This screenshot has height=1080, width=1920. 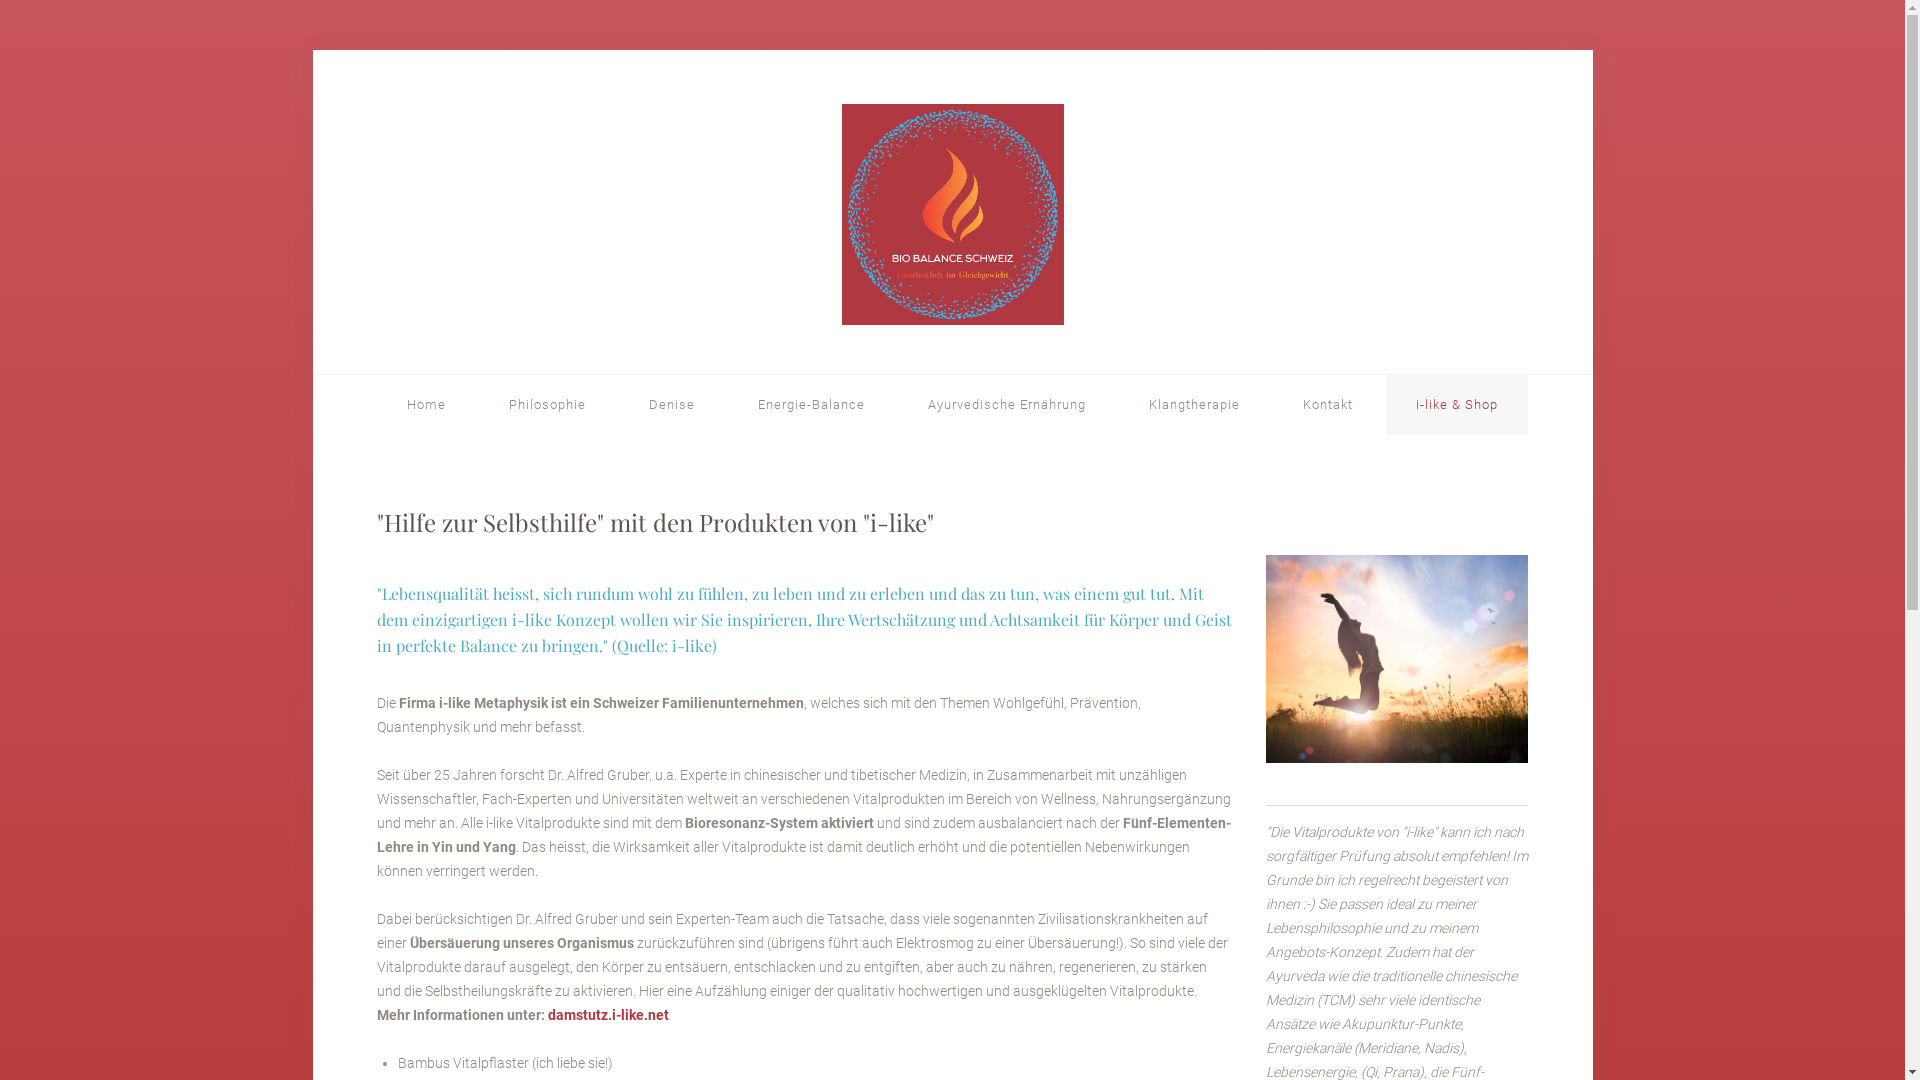 I want to click on Denise, so click(x=672, y=405).